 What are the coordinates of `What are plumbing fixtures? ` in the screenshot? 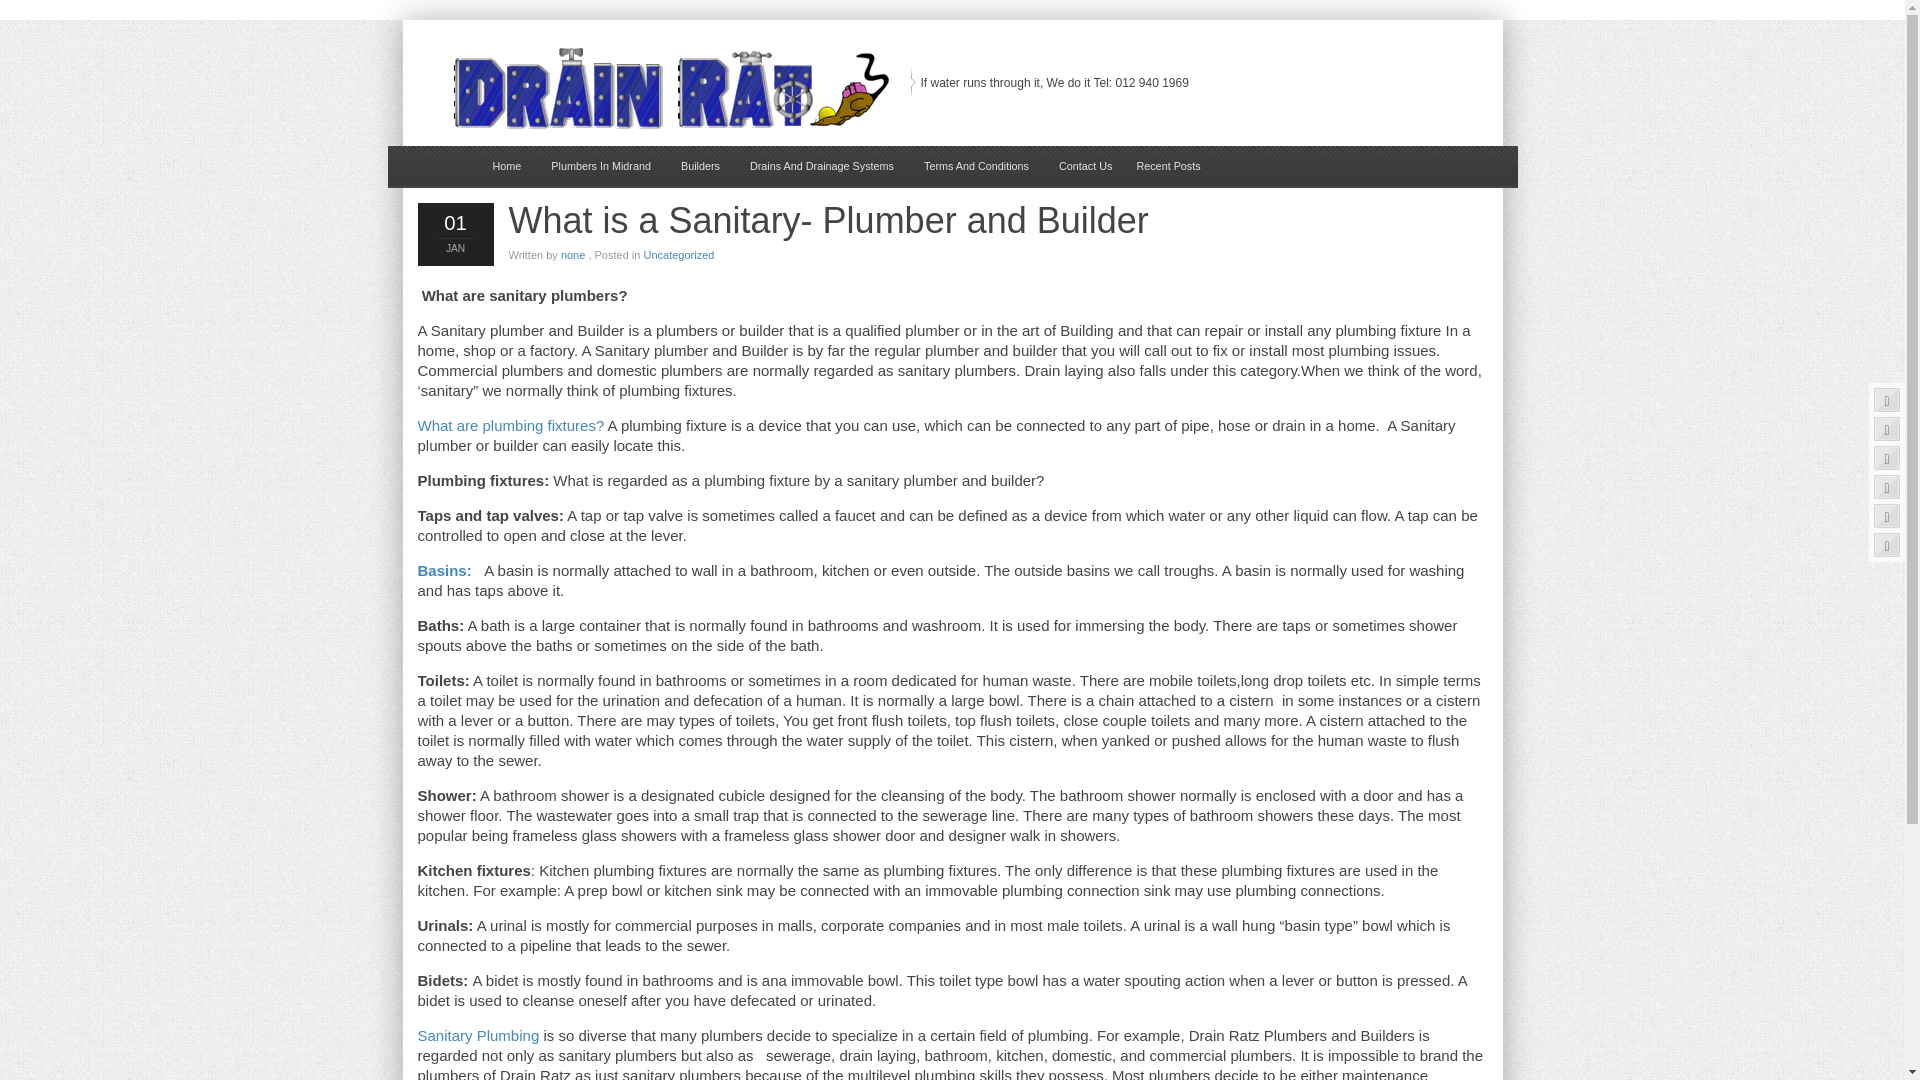 It's located at (513, 425).